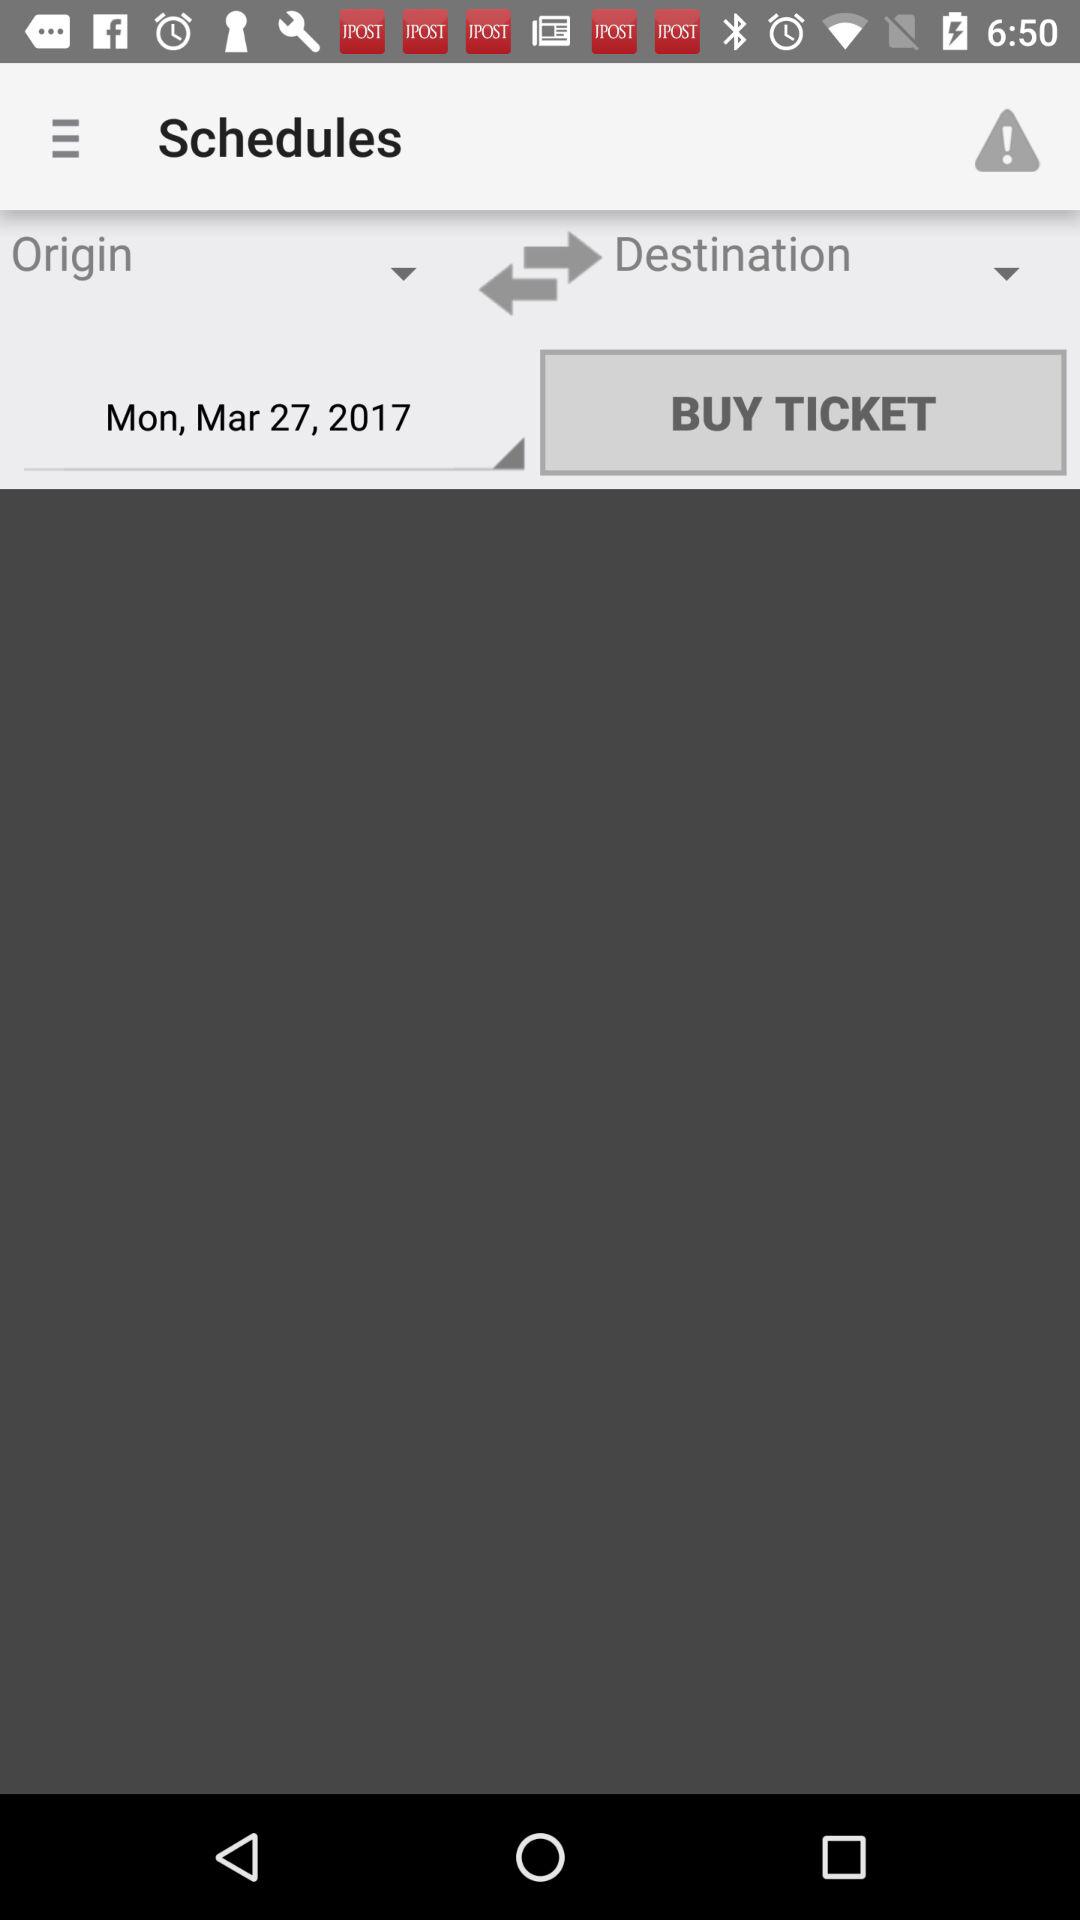 The width and height of the screenshot is (1080, 1920). What do you see at coordinates (540, 272) in the screenshot?
I see `tap item next to destination item` at bounding box center [540, 272].